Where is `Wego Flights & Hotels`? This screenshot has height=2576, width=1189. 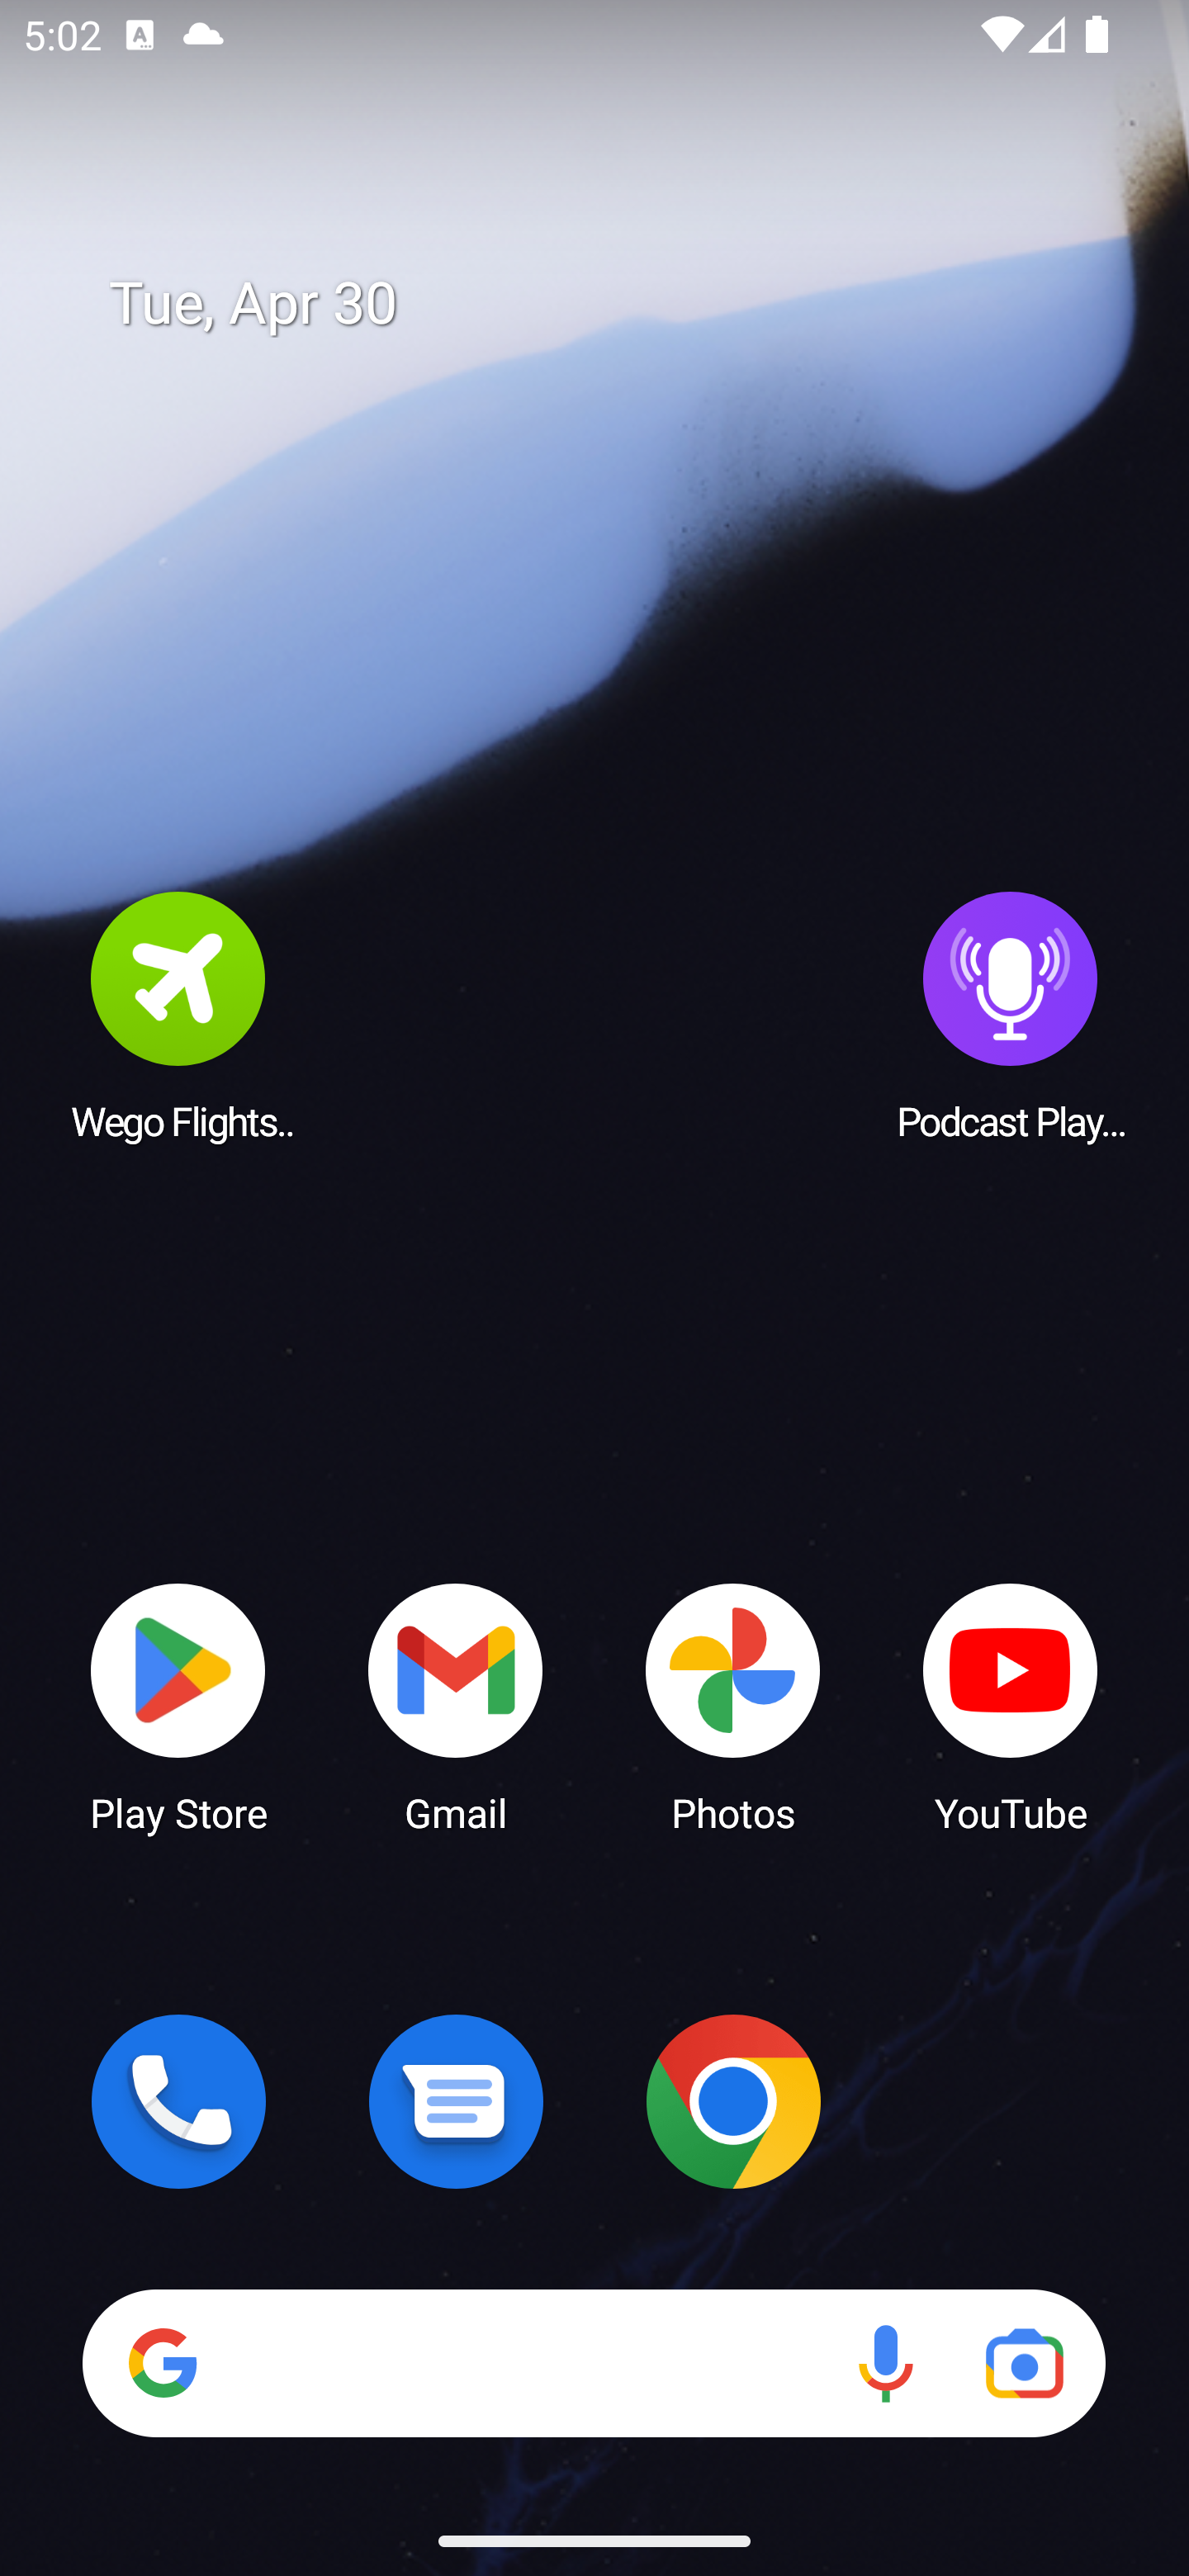 Wego Flights & Hotels is located at coordinates (178, 1015).